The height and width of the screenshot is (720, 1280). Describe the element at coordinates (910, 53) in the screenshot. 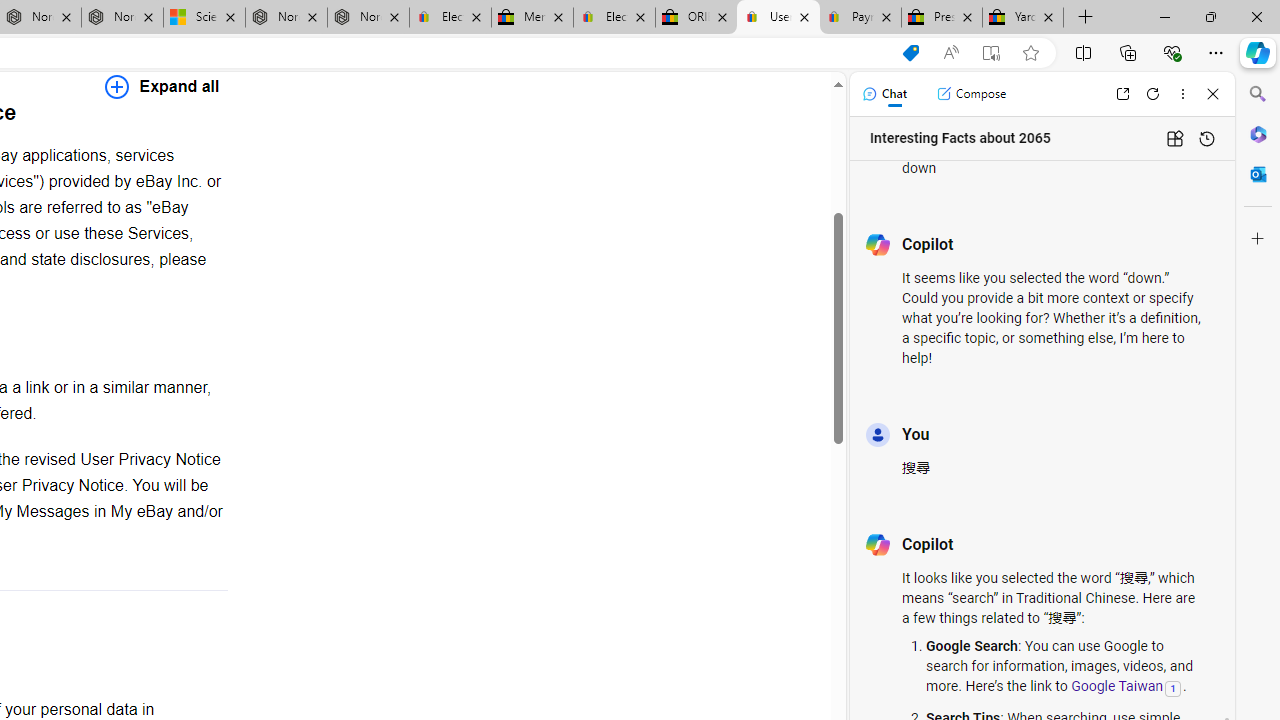

I see `This site has coupons! Shopping in Microsoft Edge` at that location.